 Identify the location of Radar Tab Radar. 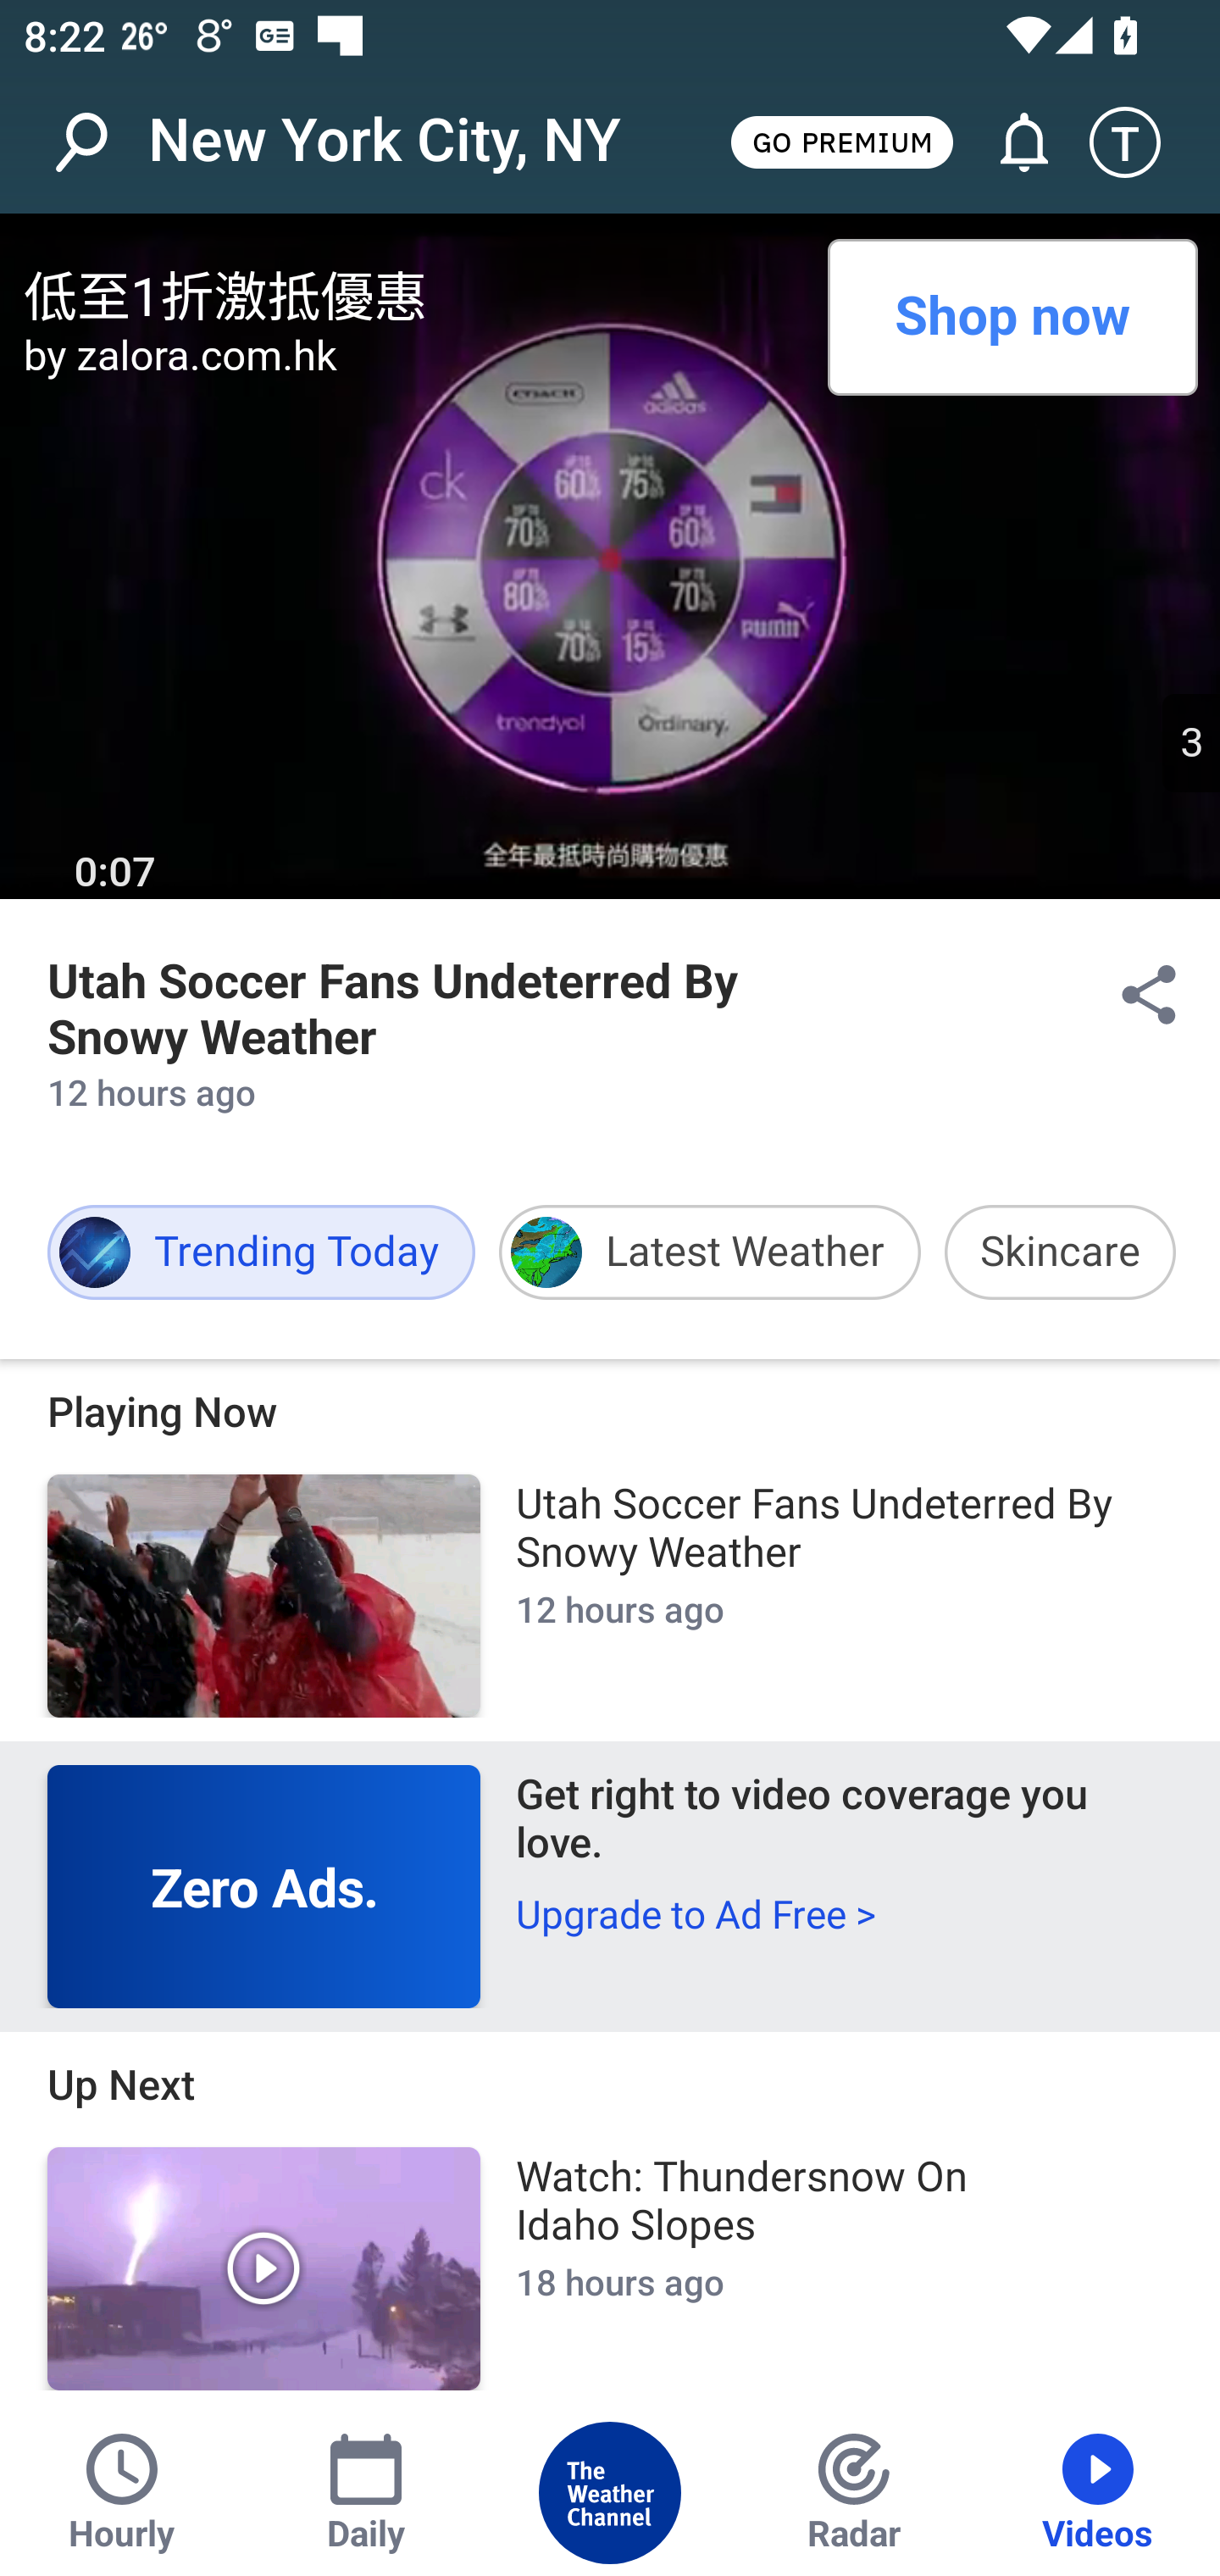
(854, 2493).